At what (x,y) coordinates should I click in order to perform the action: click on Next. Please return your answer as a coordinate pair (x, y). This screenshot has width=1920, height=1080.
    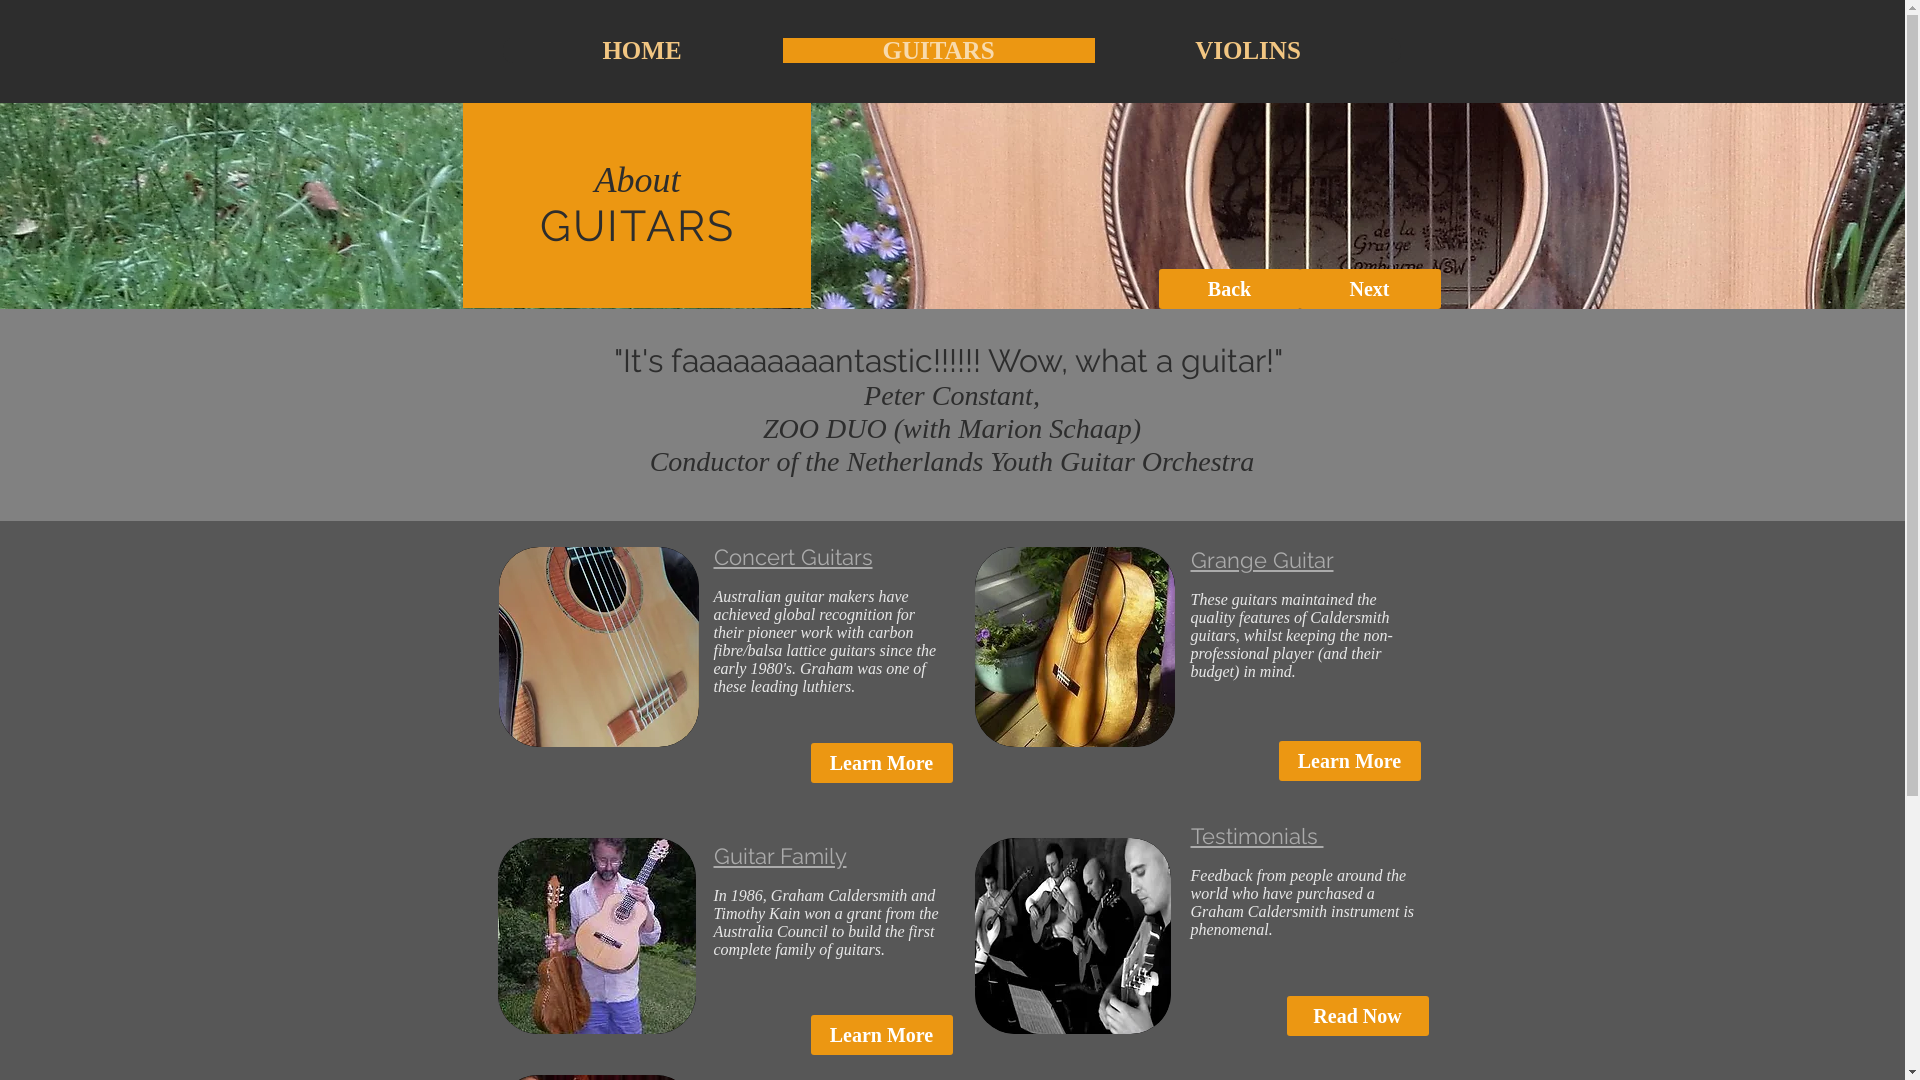
    Looking at the image, I should click on (1369, 289).